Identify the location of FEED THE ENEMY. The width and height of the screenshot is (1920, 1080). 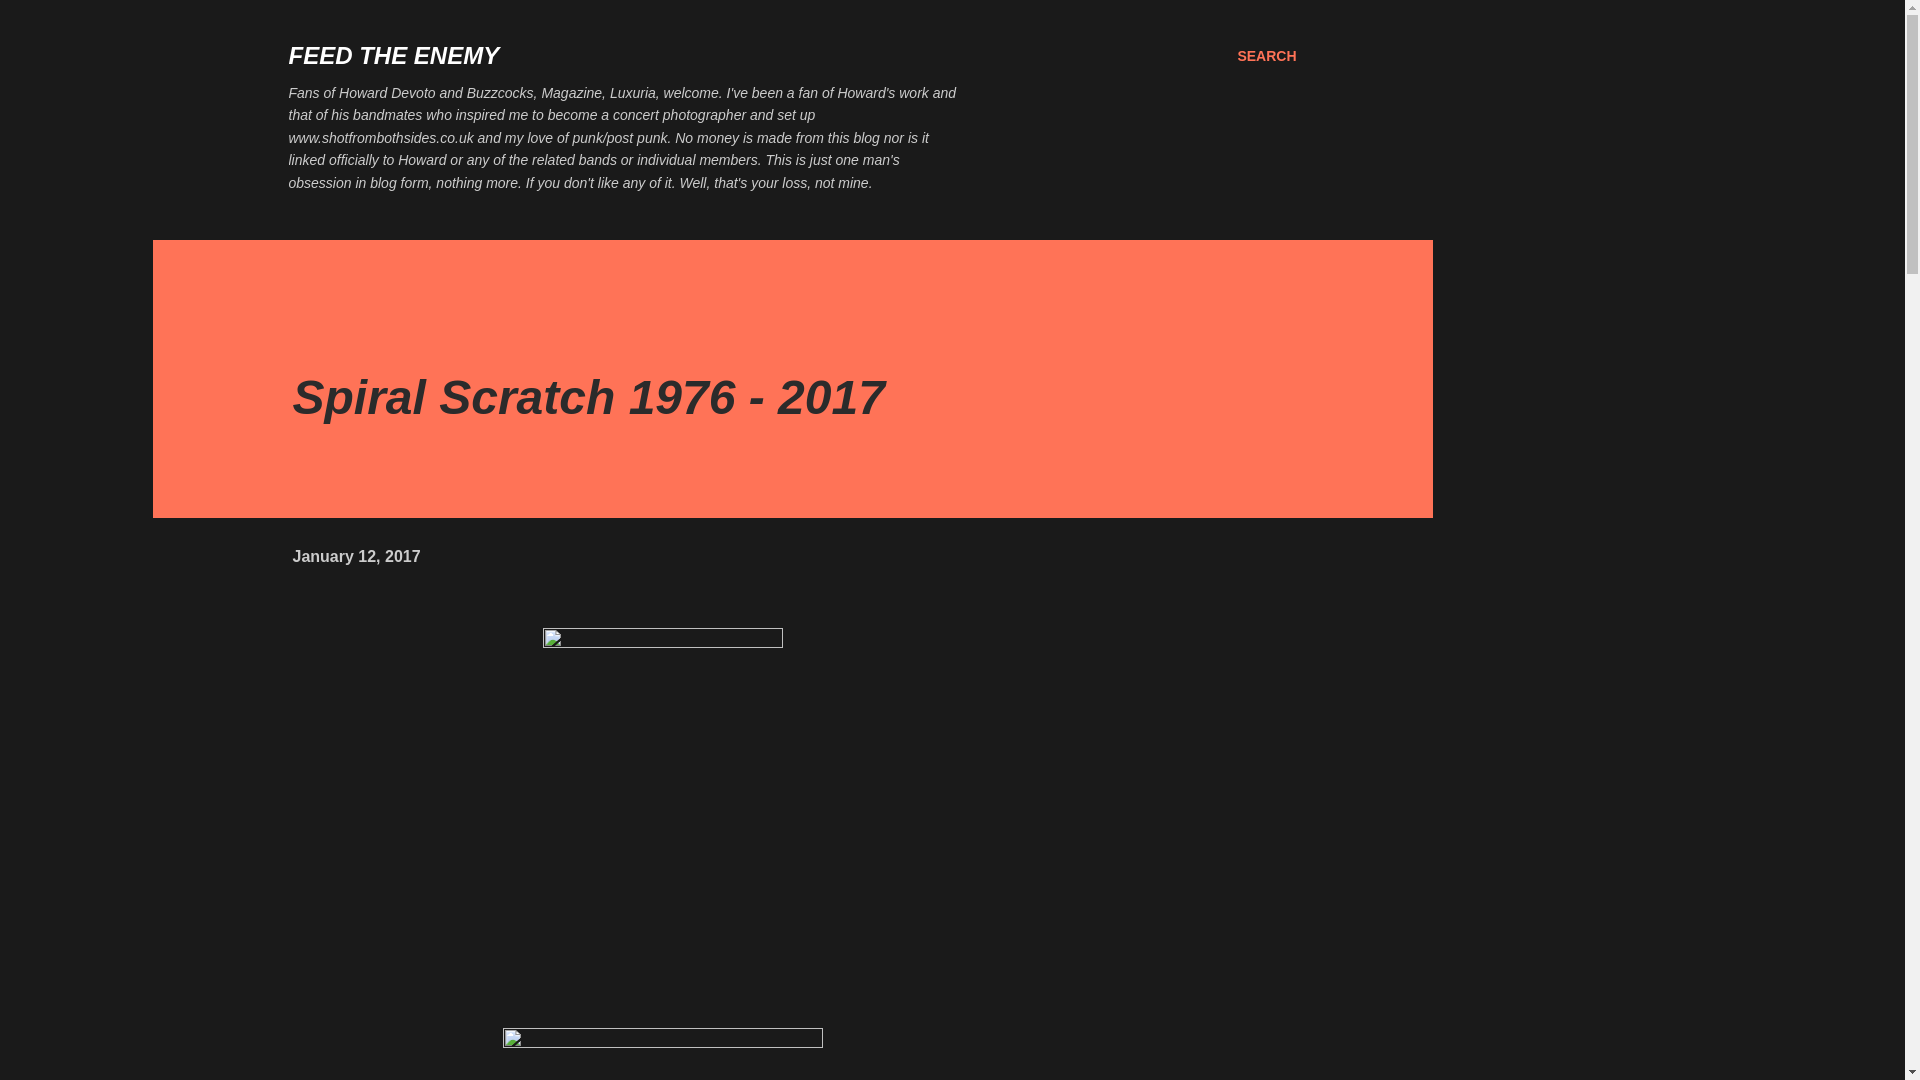
(394, 56).